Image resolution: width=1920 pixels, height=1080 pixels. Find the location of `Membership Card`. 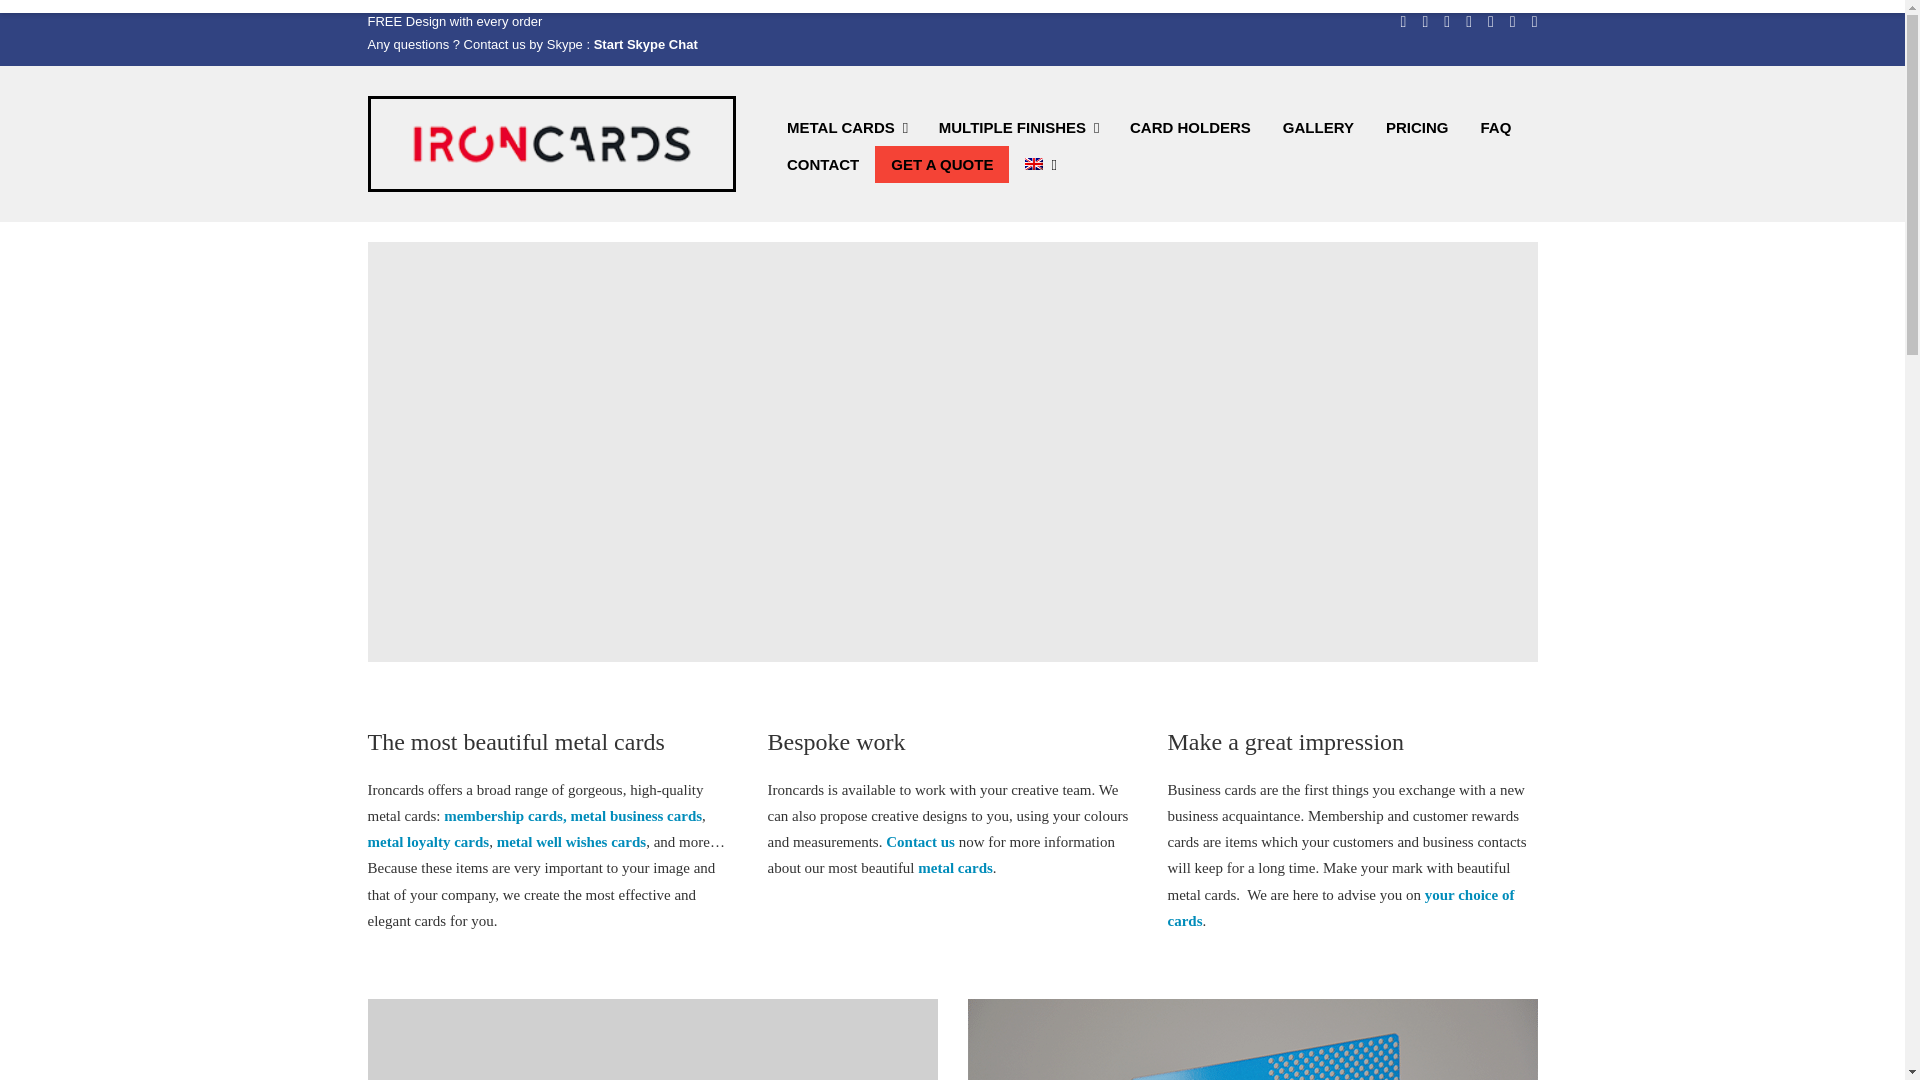

Membership Card is located at coordinates (504, 816).